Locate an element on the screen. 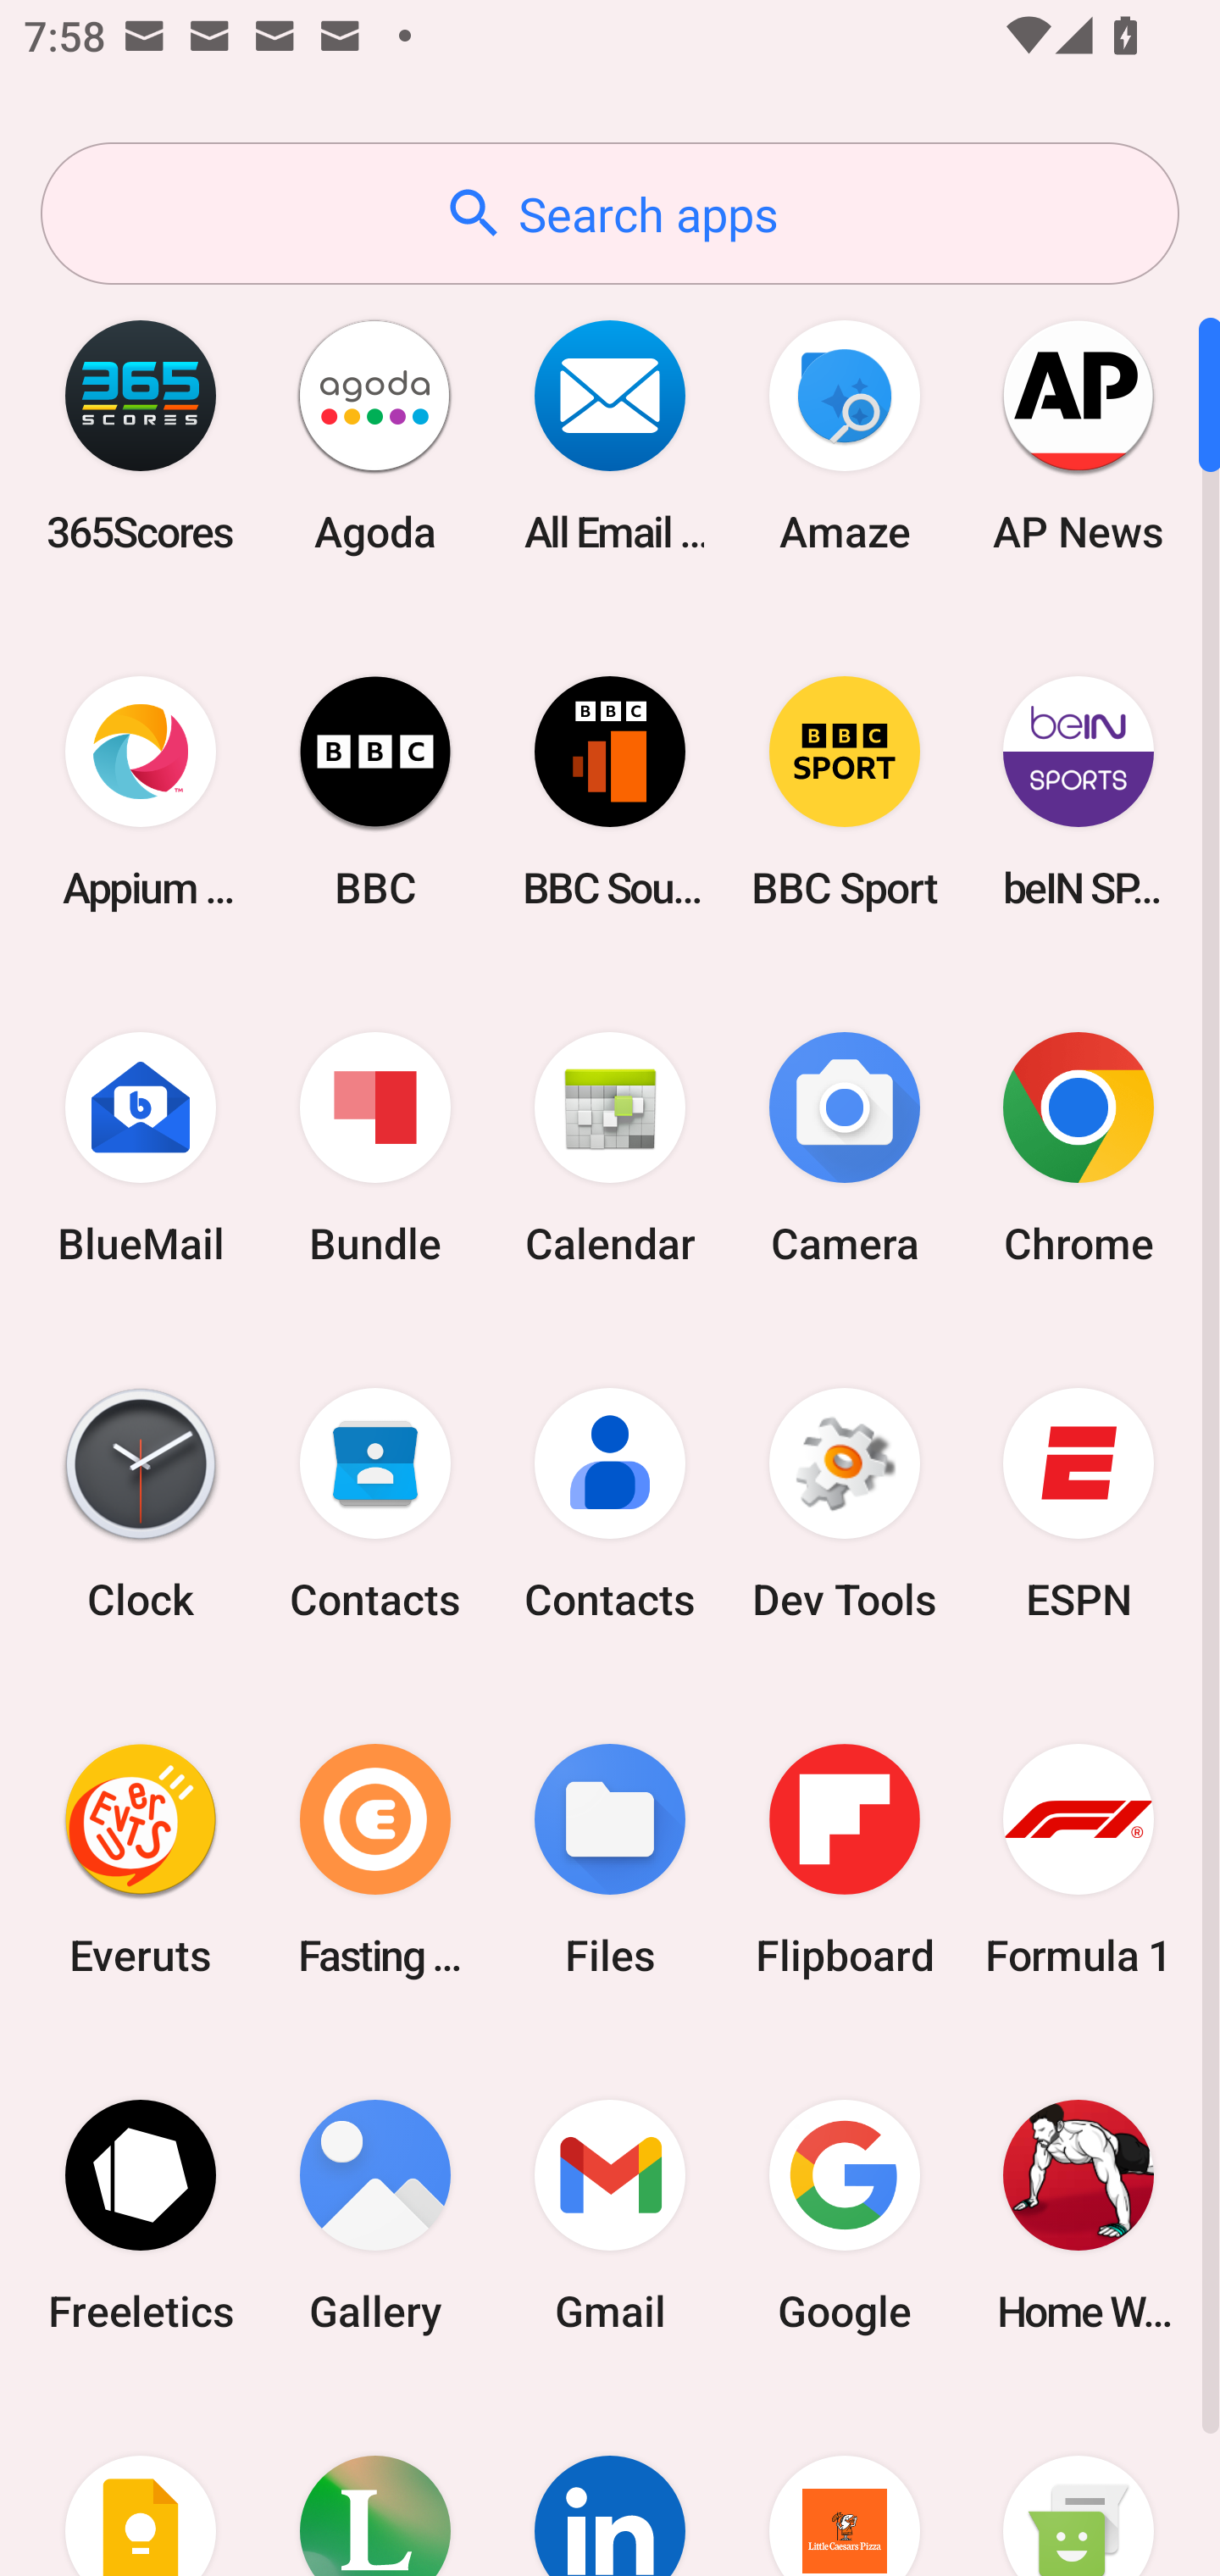 This screenshot has width=1220, height=2576. Amaze is located at coordinates (844, 436).